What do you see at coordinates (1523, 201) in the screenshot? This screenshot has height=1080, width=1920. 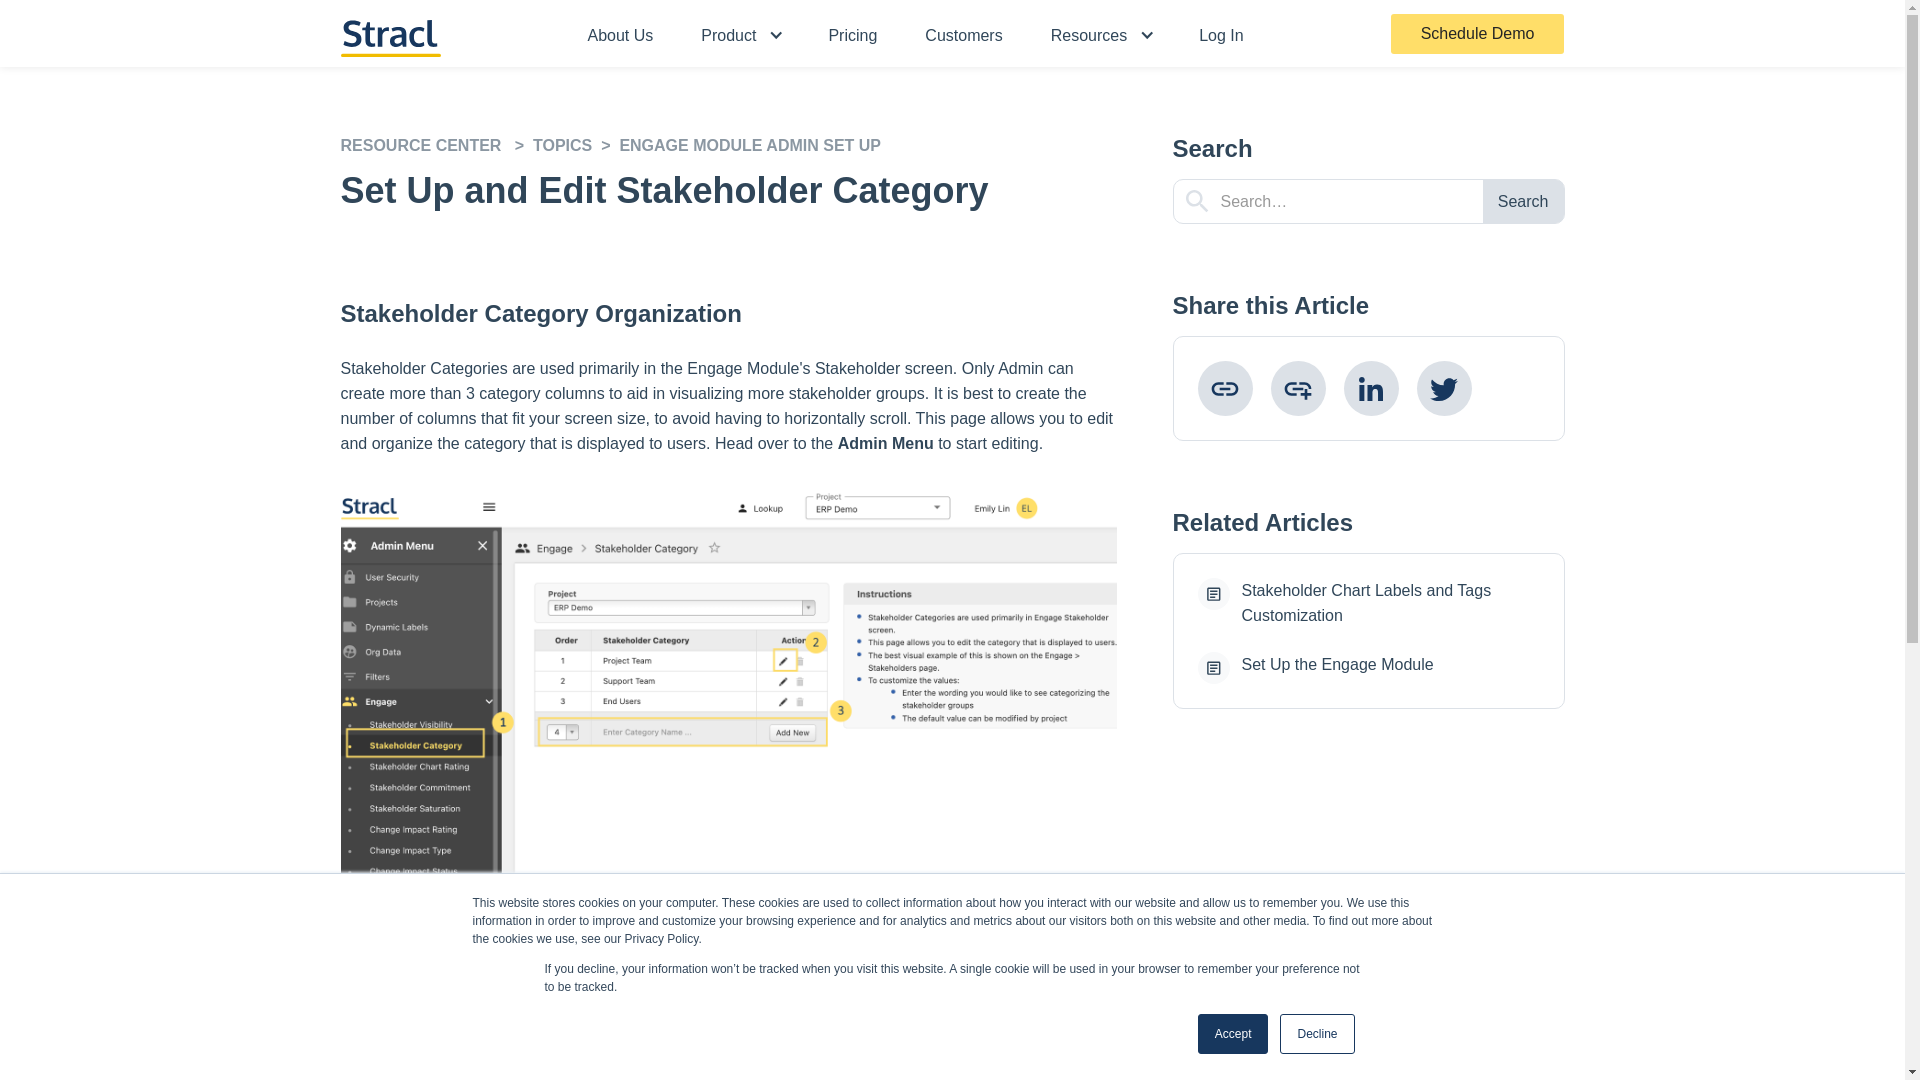 I see `Search` at bounding box center [1523, 201].